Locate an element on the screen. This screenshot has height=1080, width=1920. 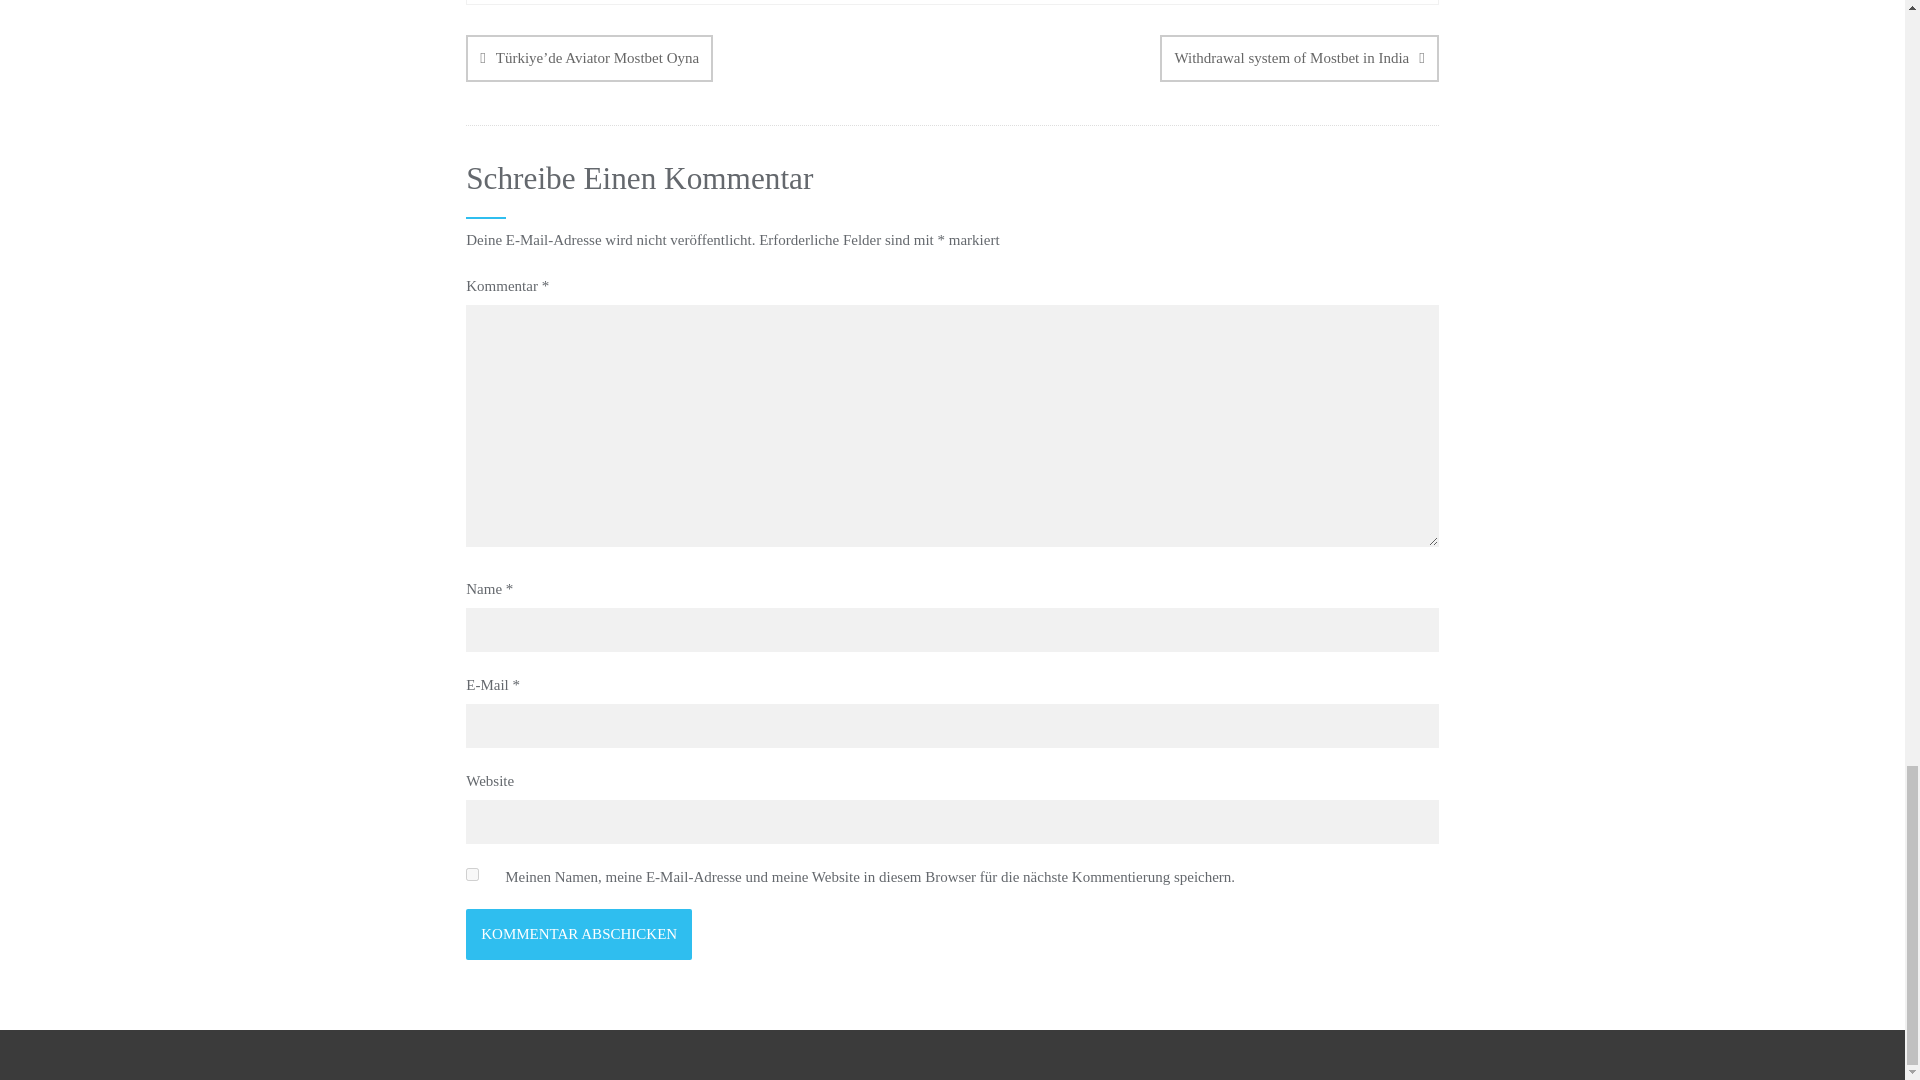
Kommentar abschicken is located at coordinates (578, 934).